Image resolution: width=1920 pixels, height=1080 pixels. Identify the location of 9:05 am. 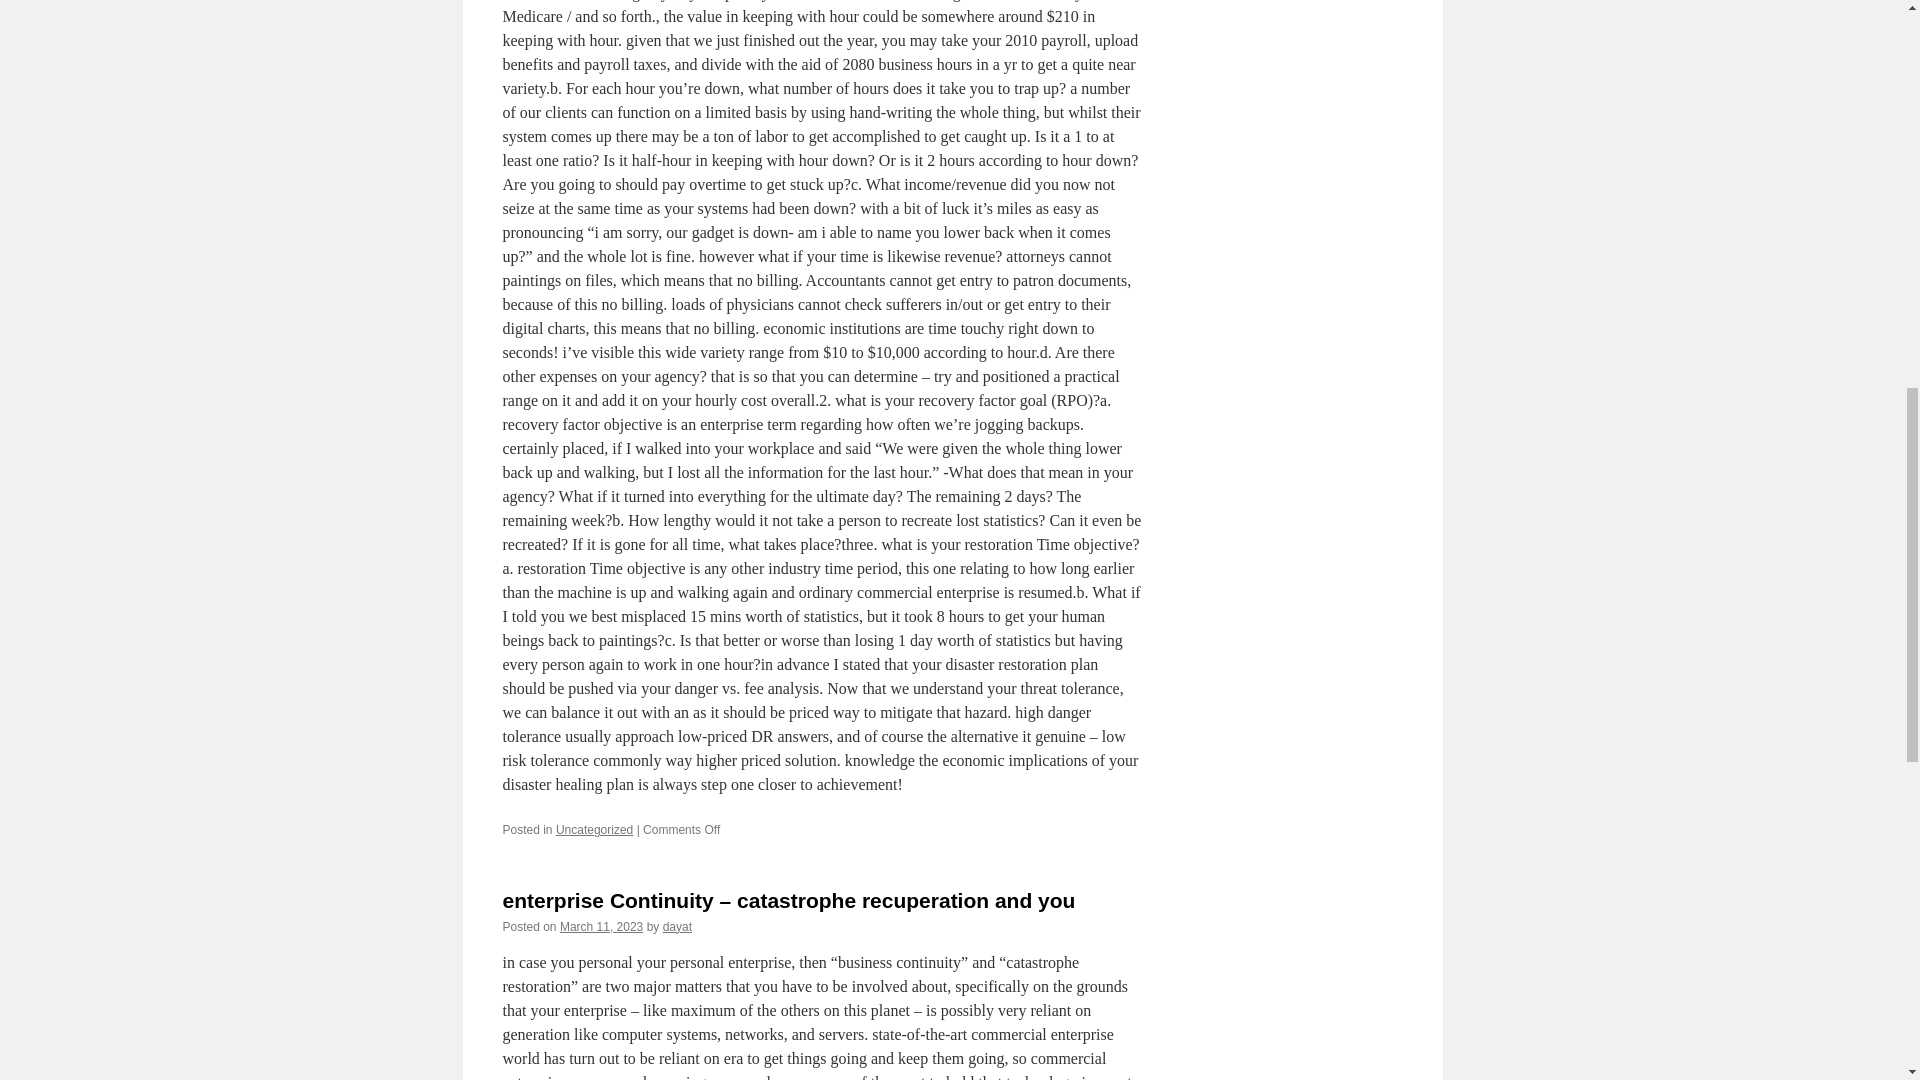
(602, 927).